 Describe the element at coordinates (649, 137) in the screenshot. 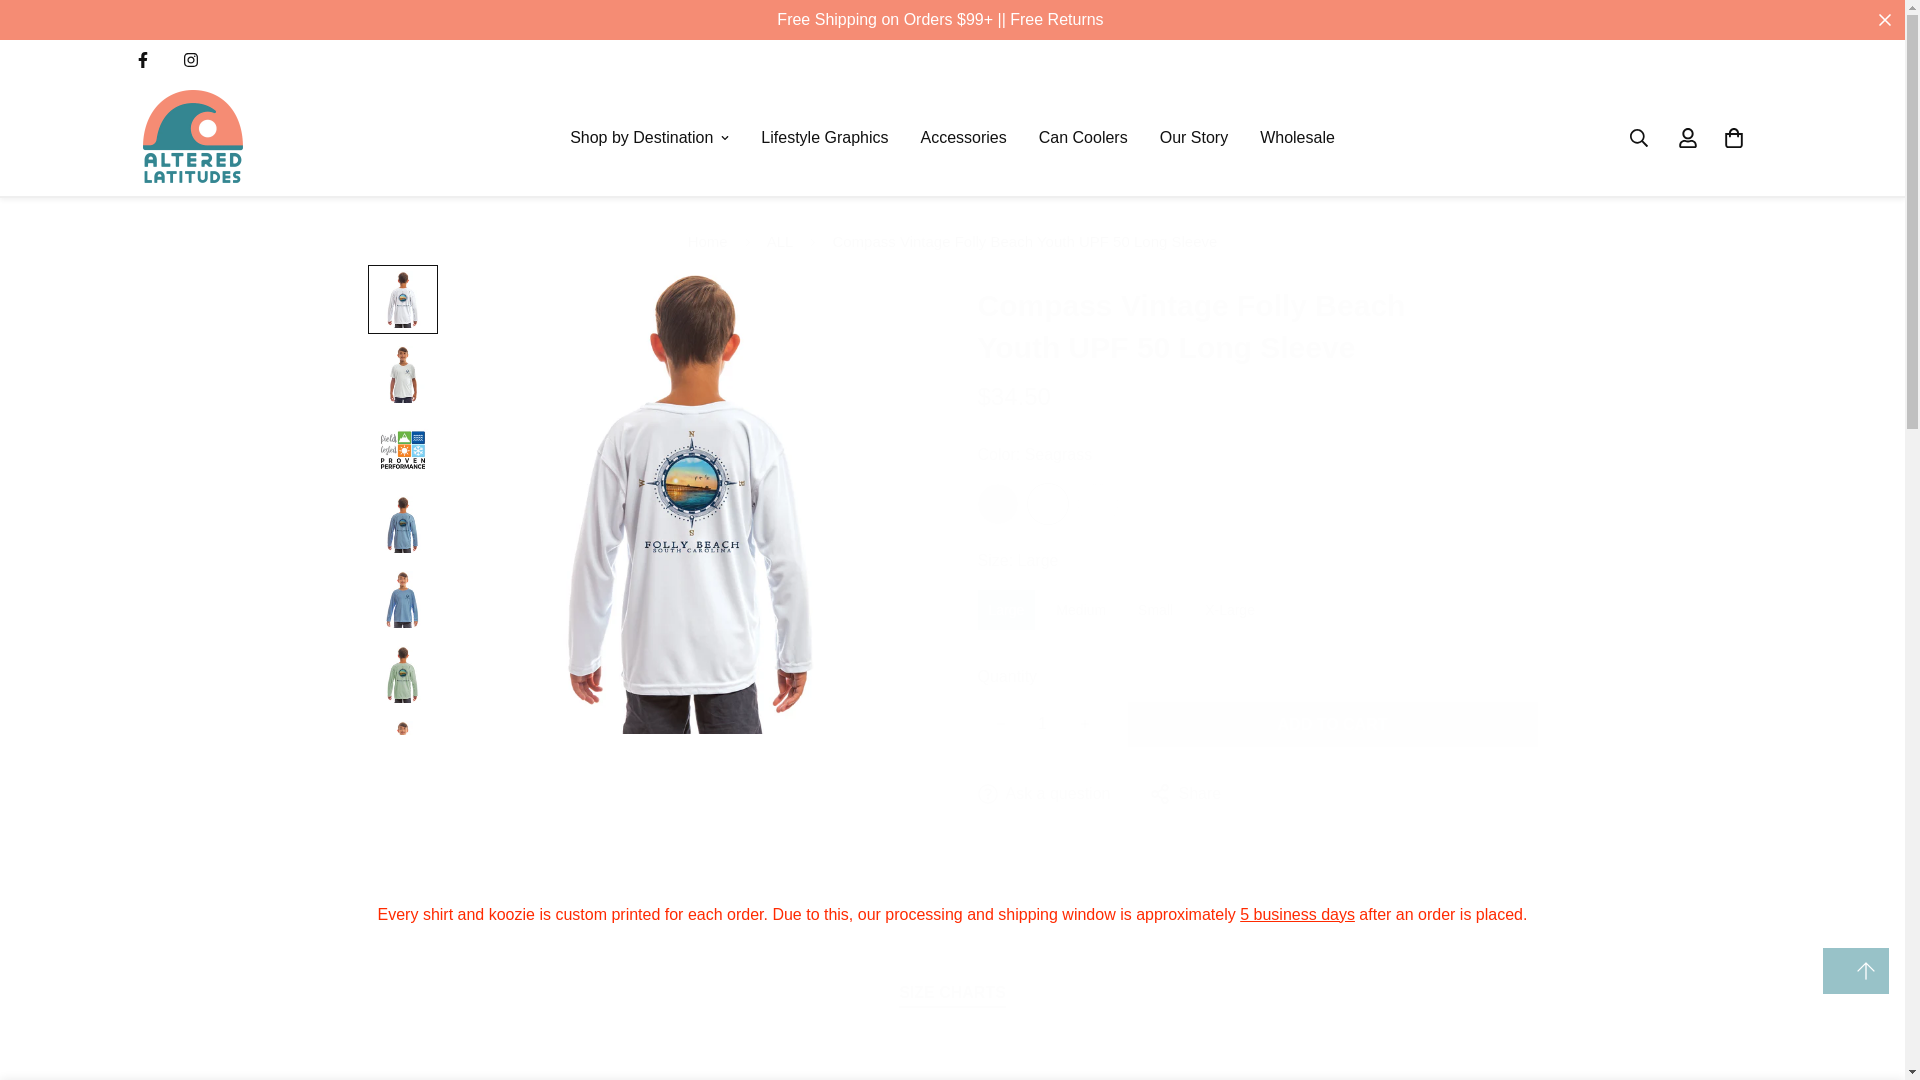

I see `Shop by Destination` at that location.